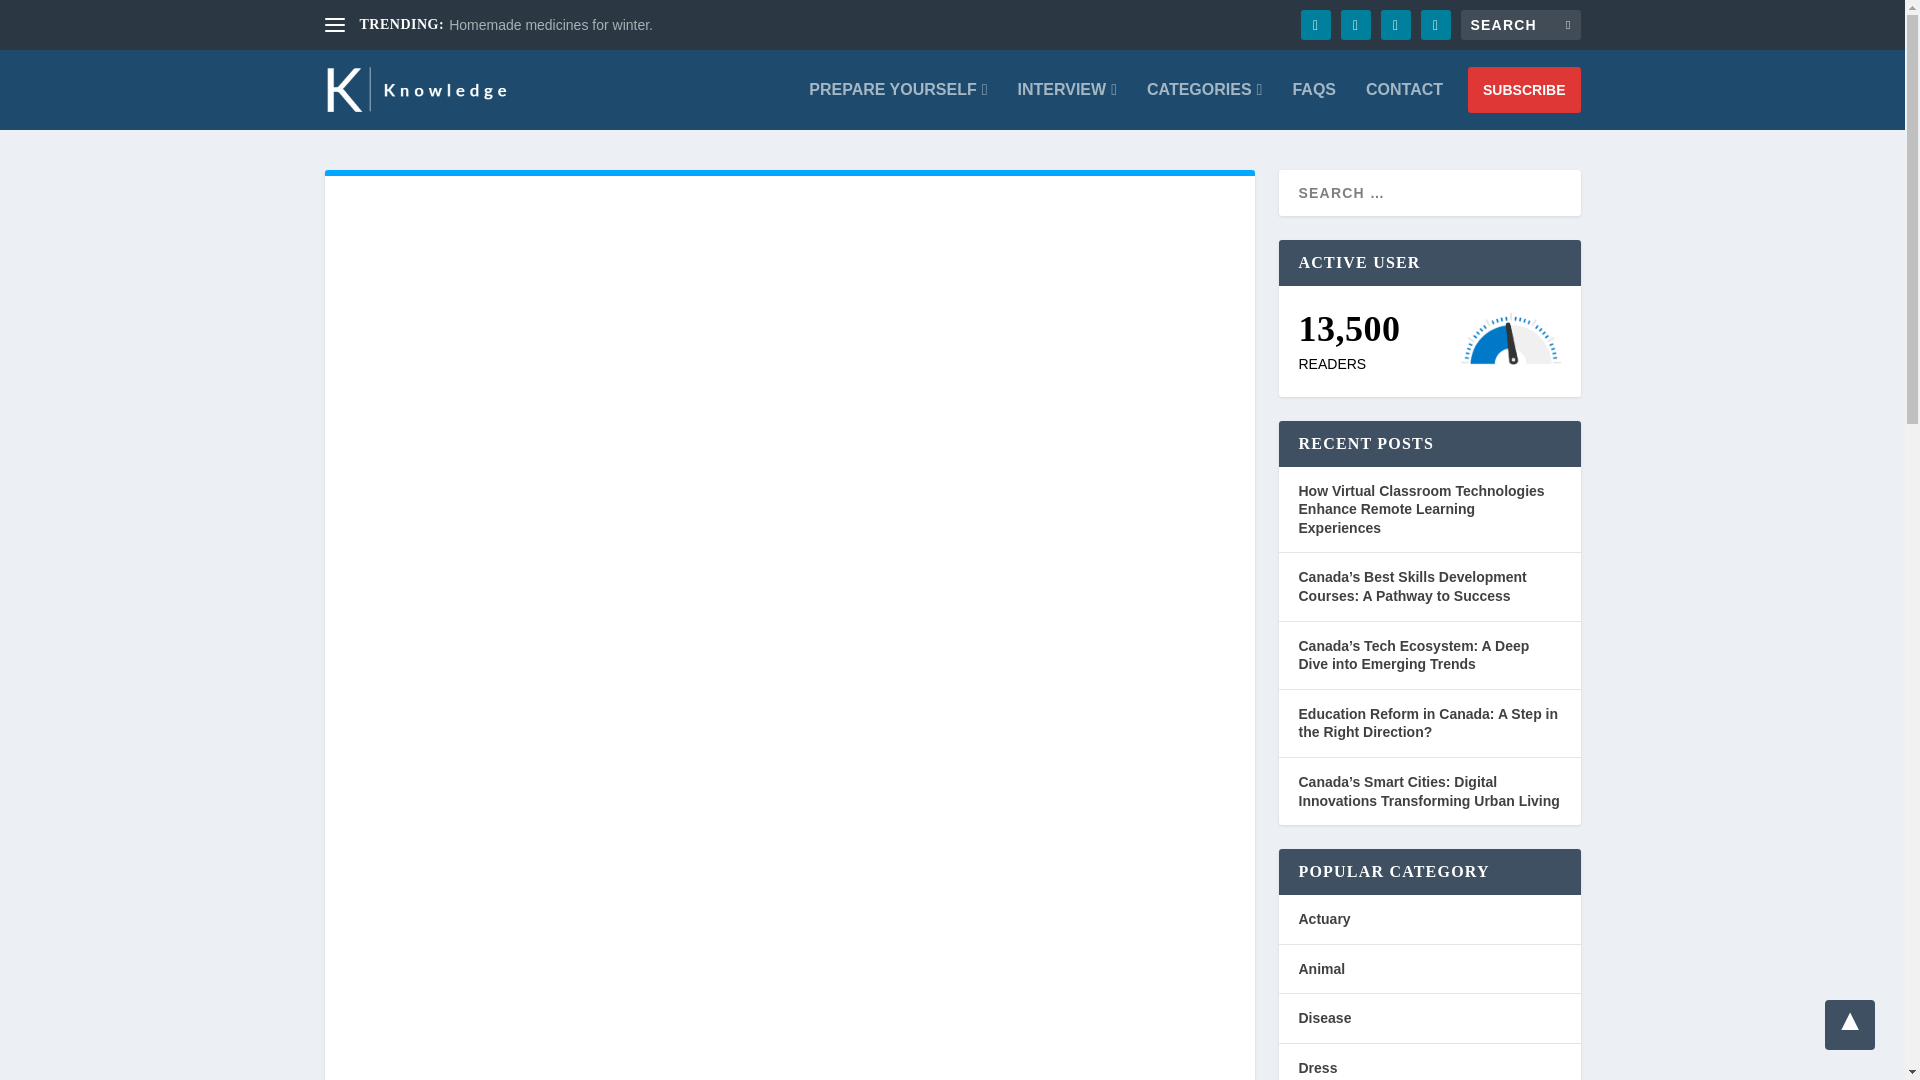  I want to click on FAQS, so click(1314, 106).